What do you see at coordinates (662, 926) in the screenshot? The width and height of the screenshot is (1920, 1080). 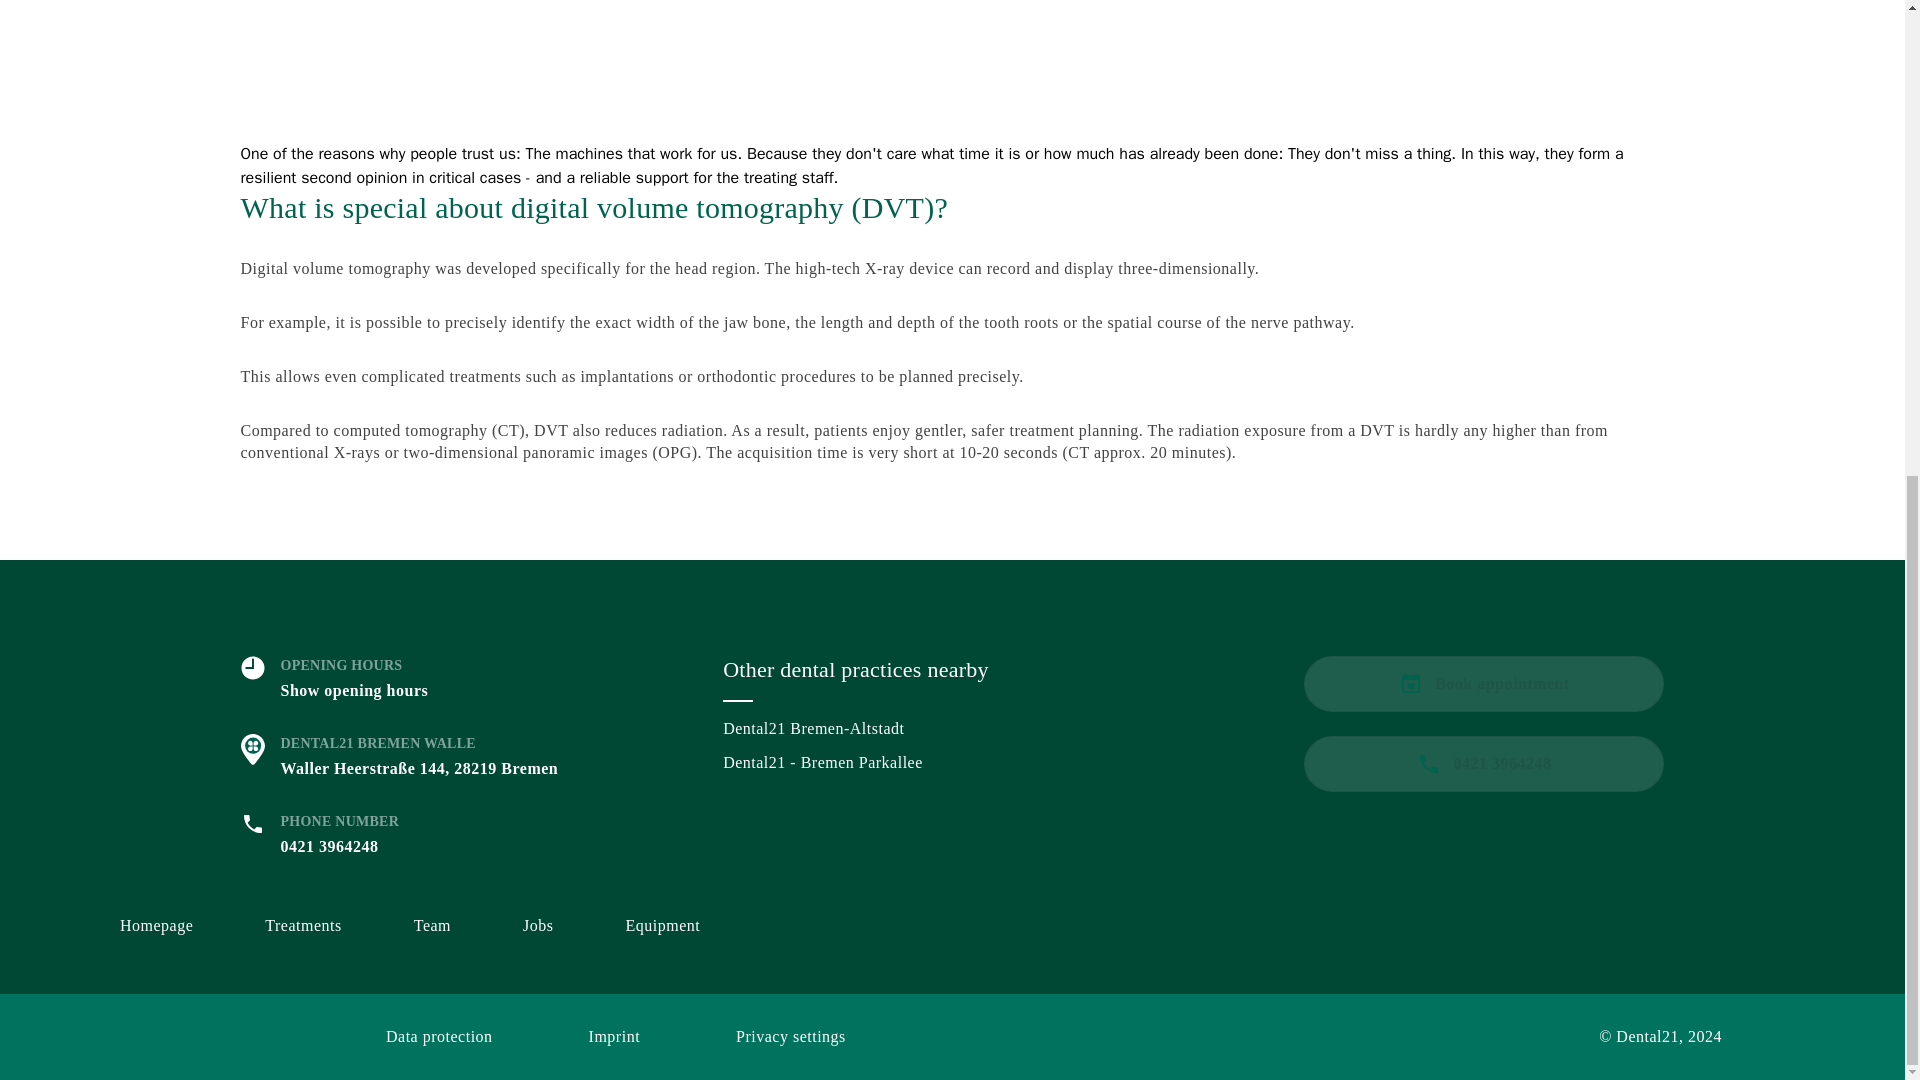 I see `Equipment` at bounding box center [662, 926].